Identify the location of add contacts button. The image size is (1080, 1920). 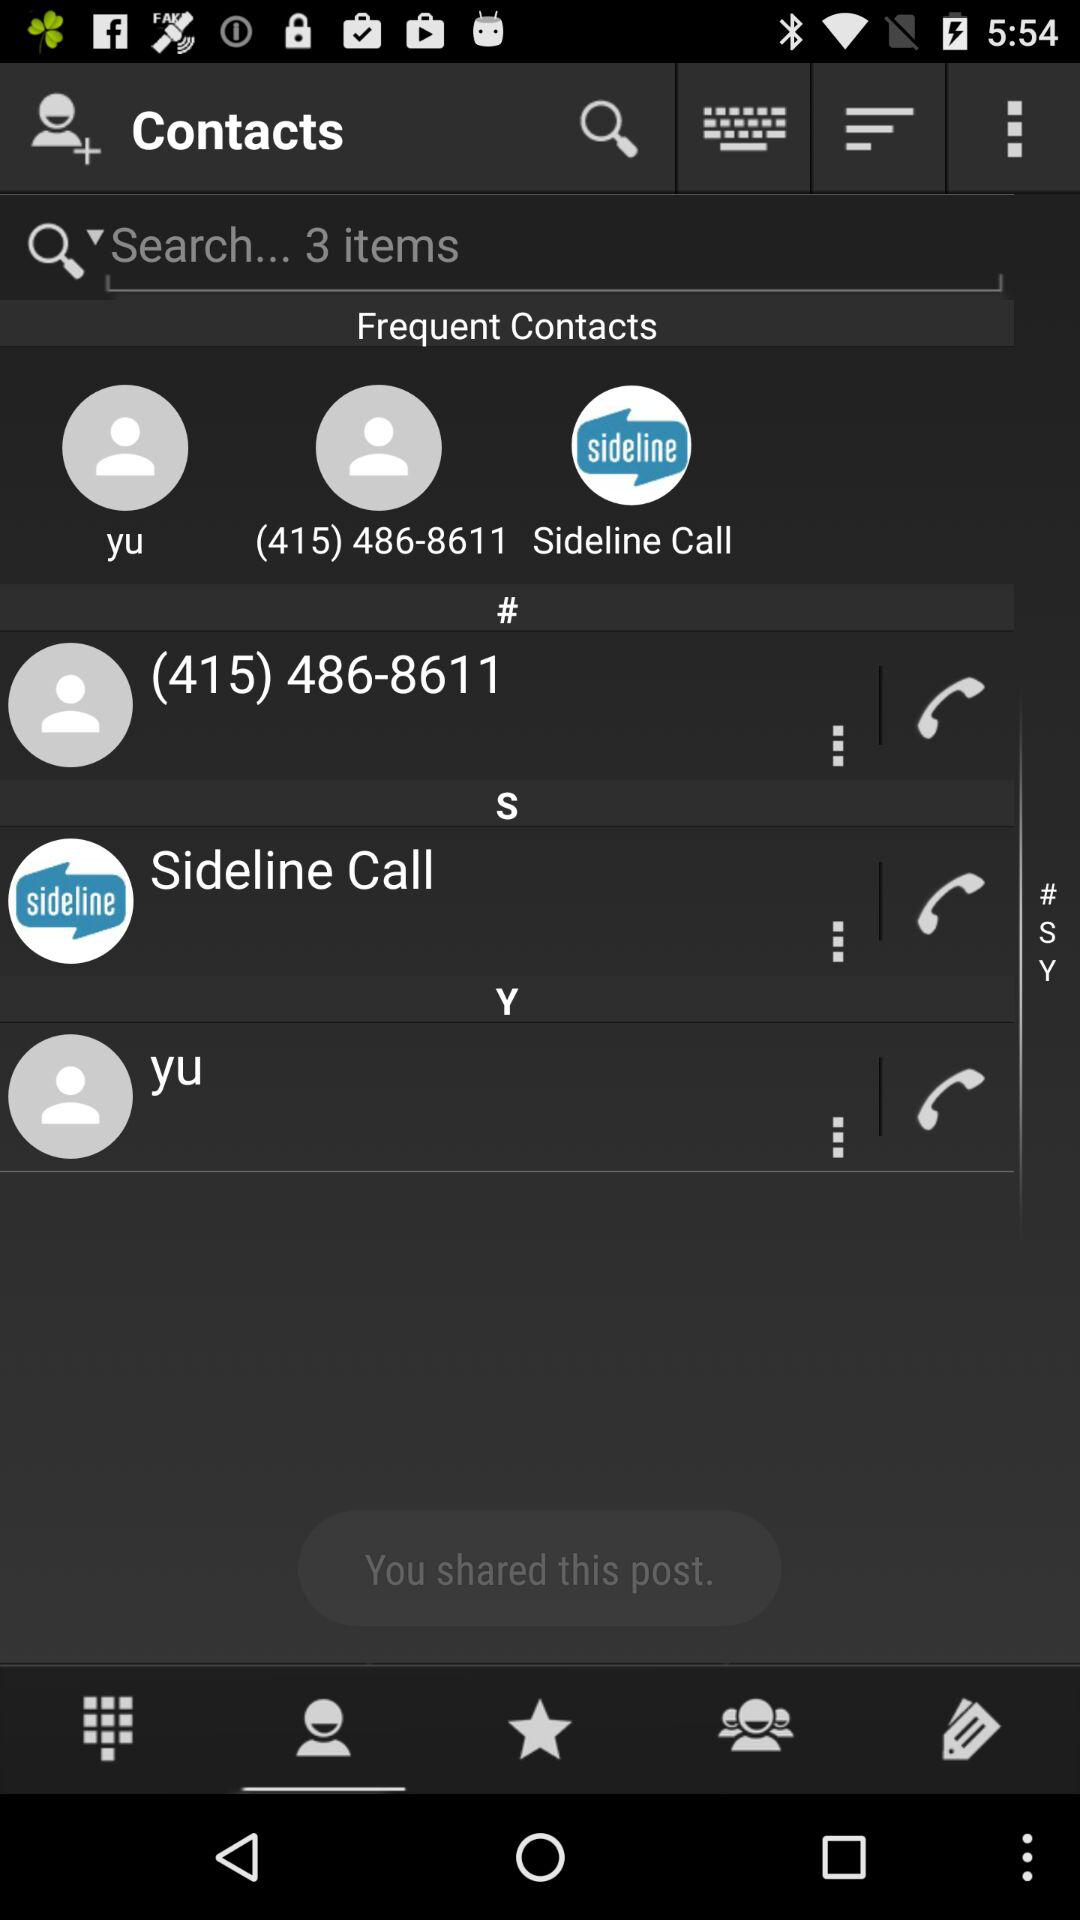
(66, 128).